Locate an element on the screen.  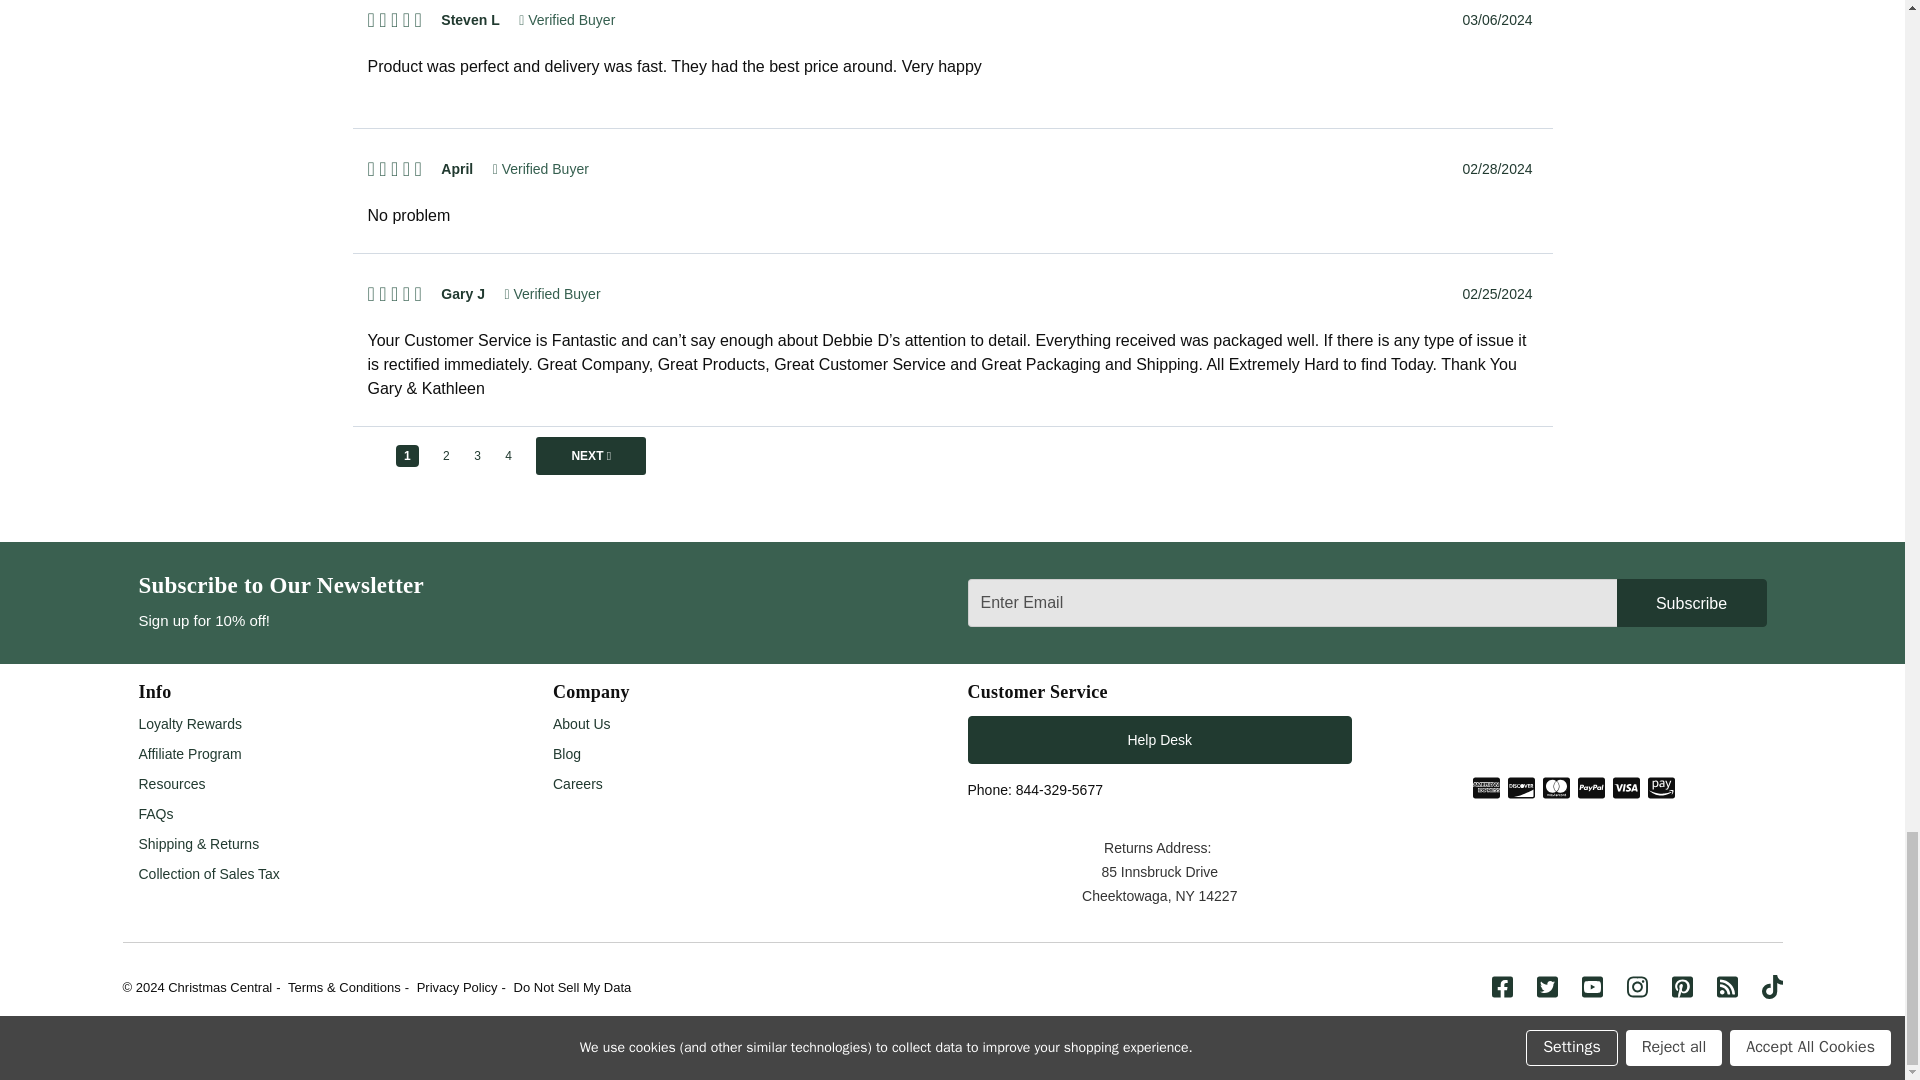
PayPal is located at coordinates (1592, 788).